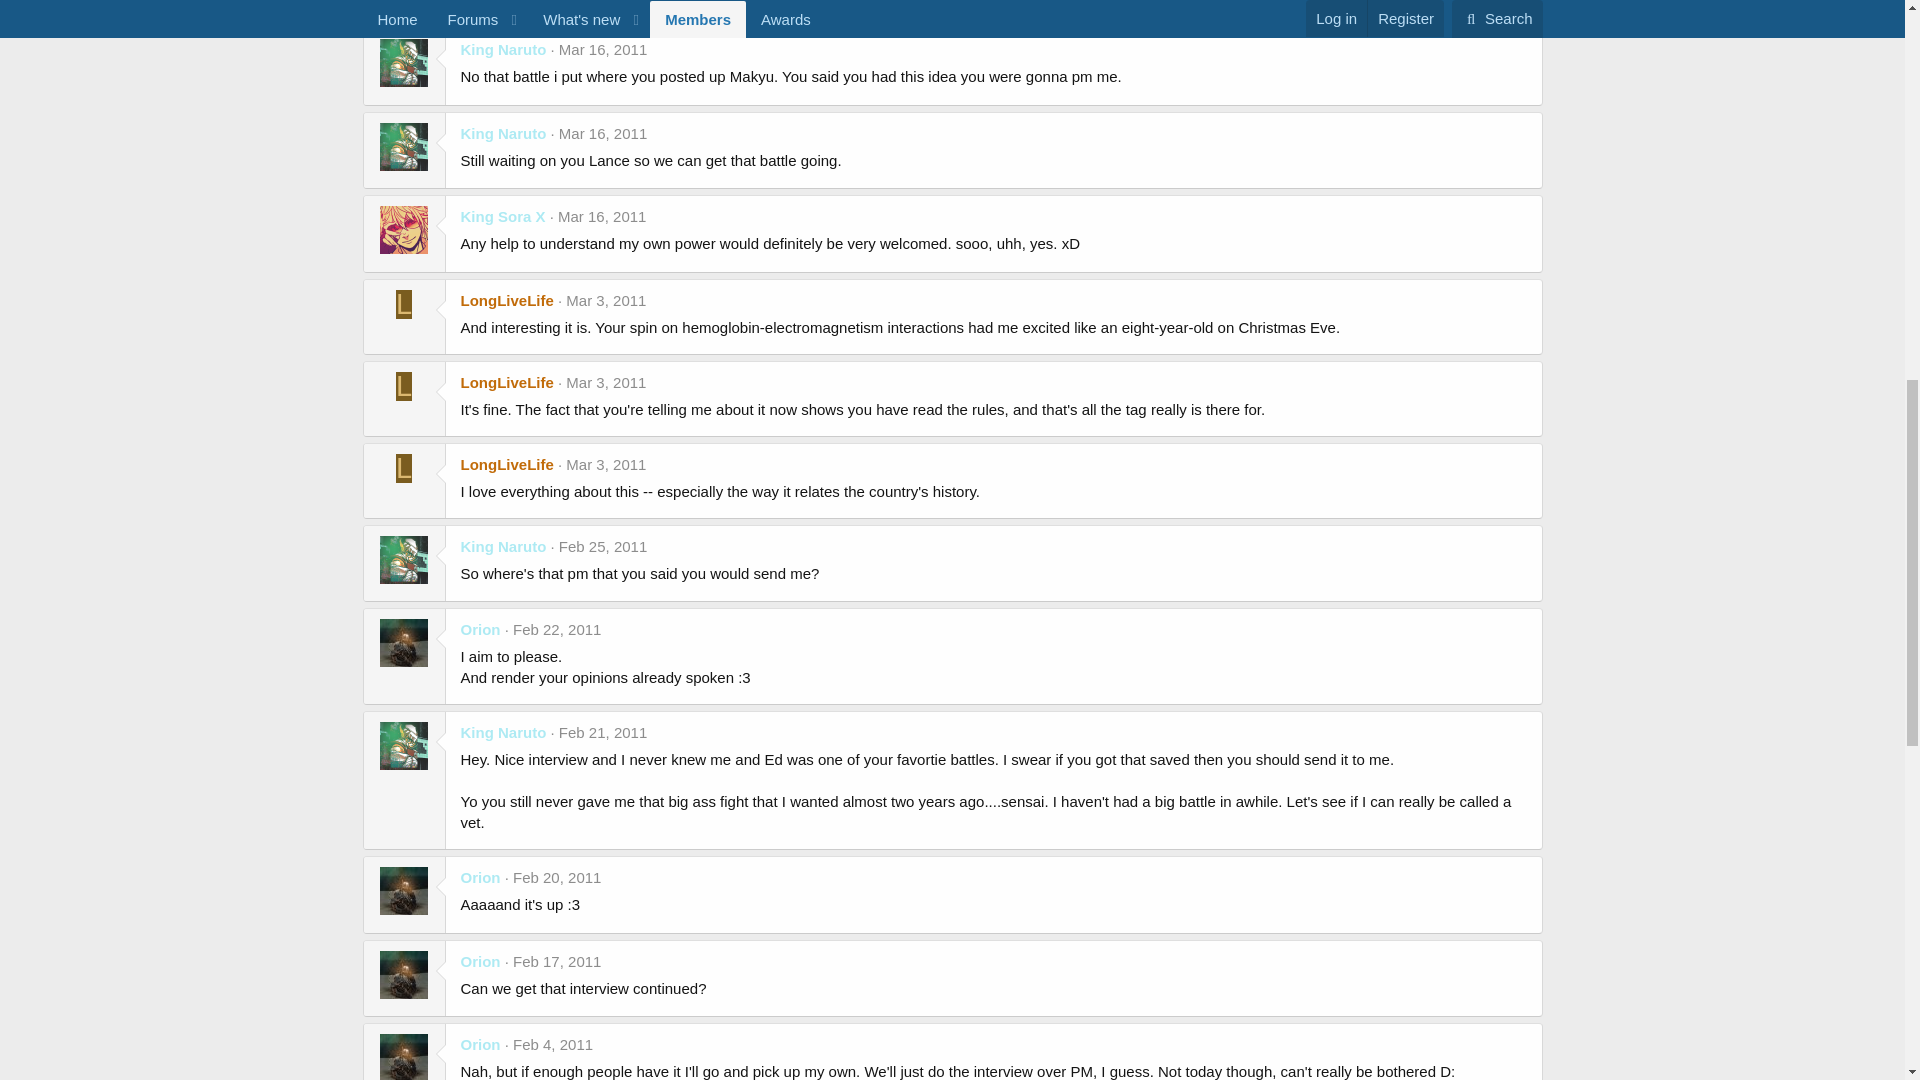 Image resolution: width=1920 pixels, height=1080 pixels. I want to click on Mar 16, 2011 at 6:47 AM, so click(602, 133).